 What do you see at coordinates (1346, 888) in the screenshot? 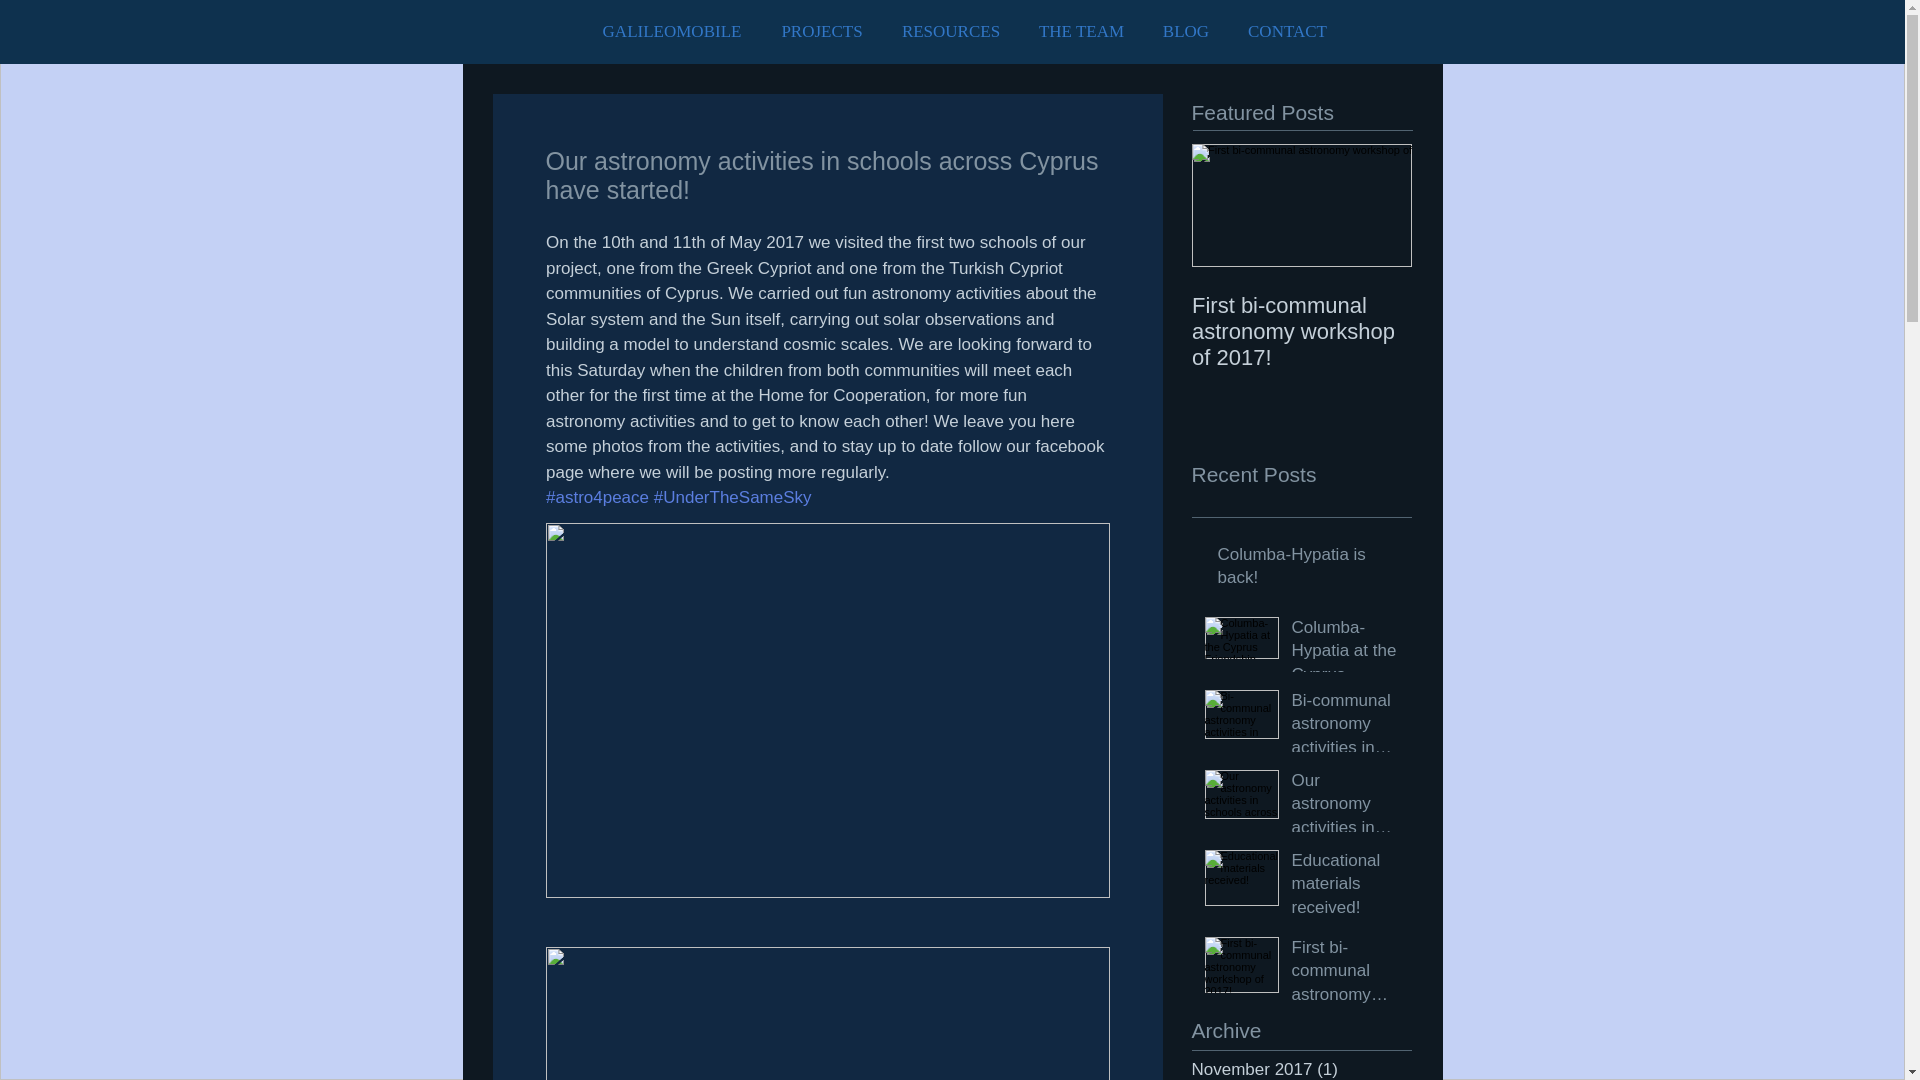
I see `Educational materials received!` at bounding box center [1346, 888].